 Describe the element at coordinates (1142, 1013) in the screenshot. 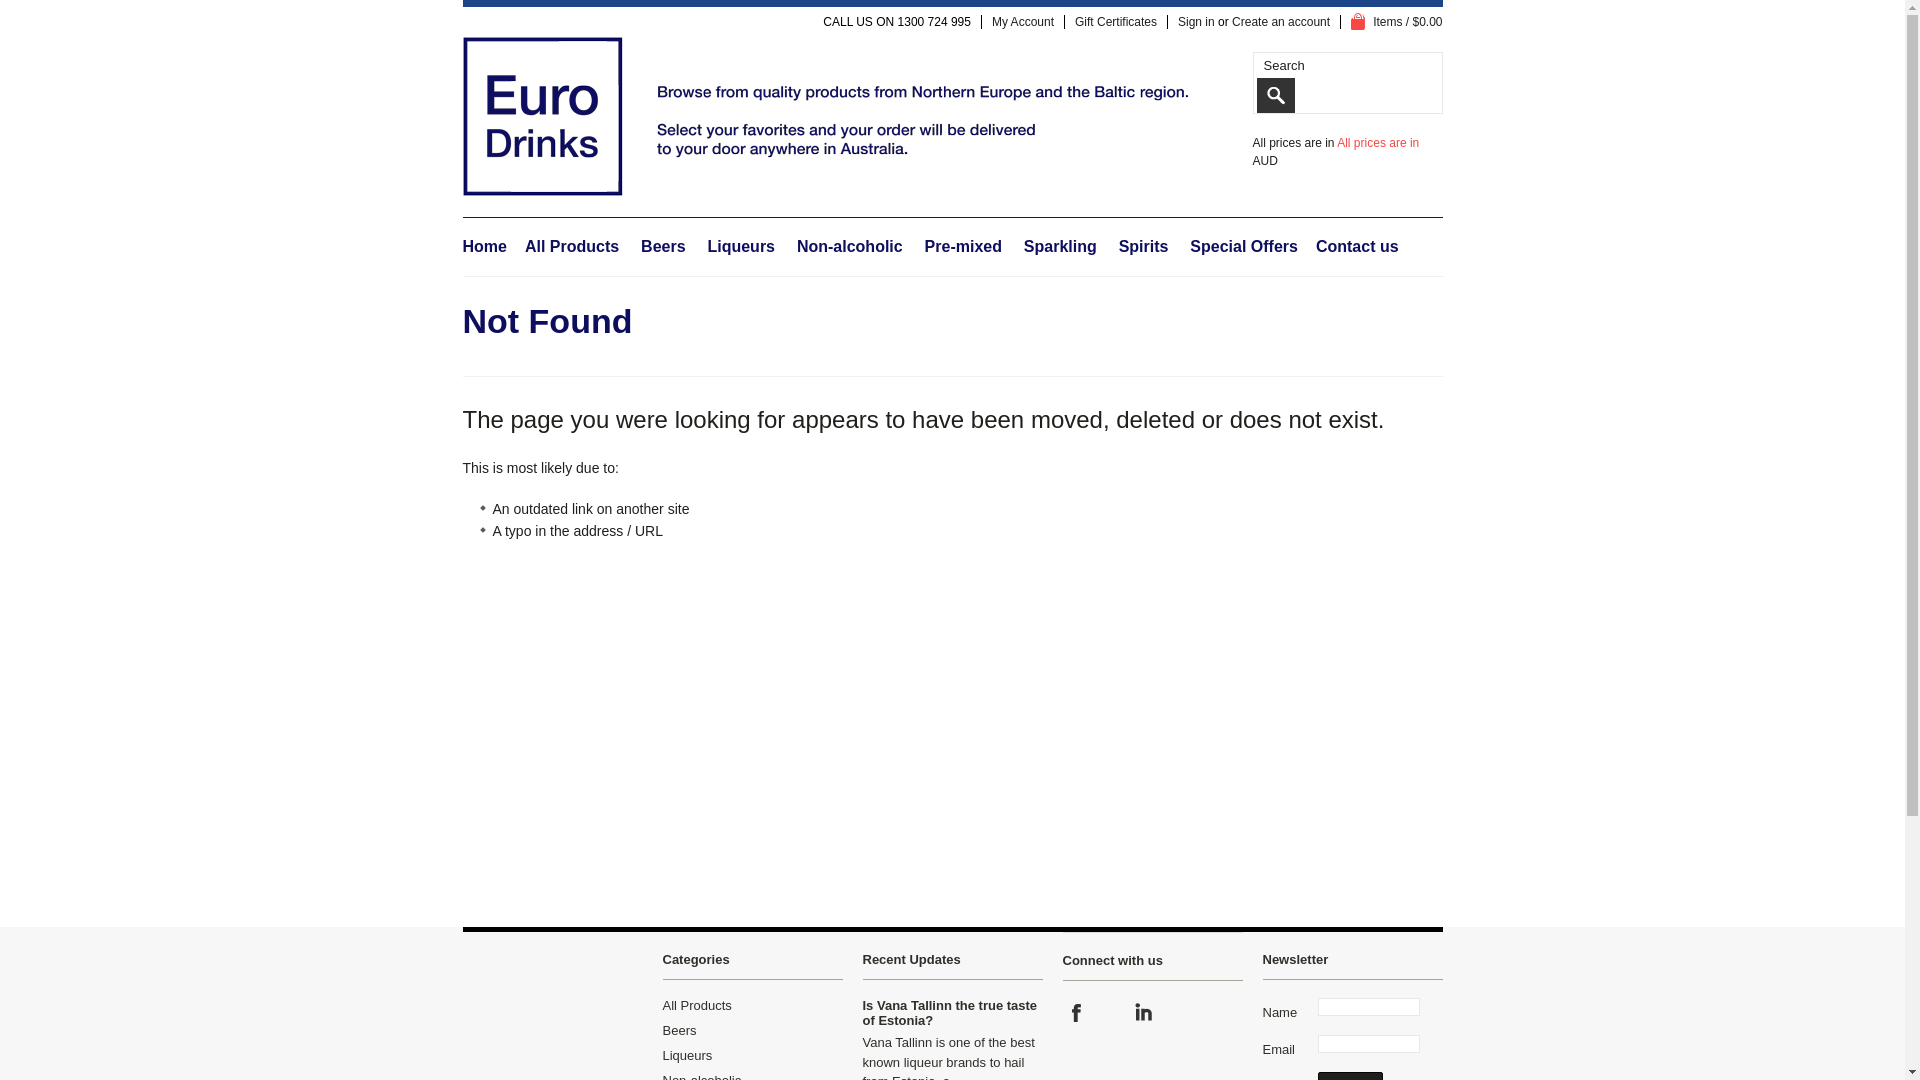

I see `LinkedIn` at that location.